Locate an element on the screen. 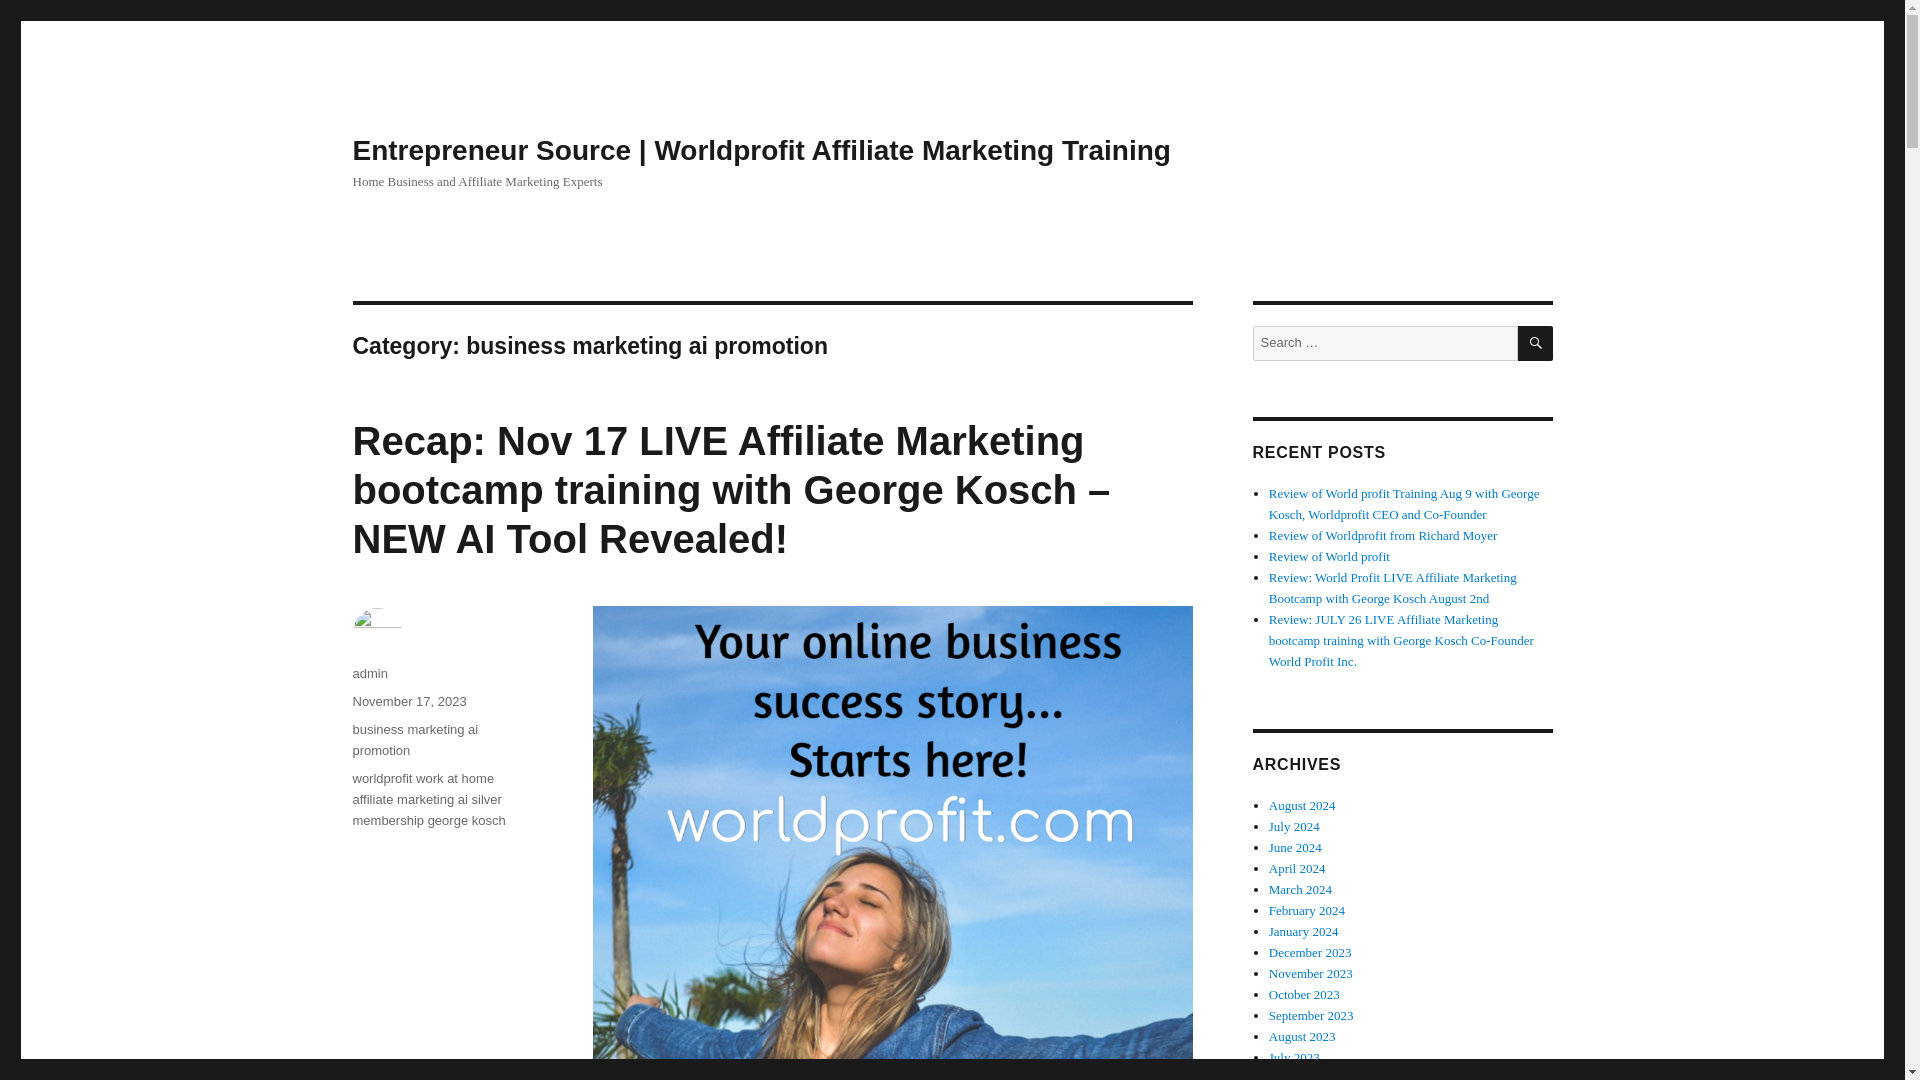 The height and width of the screenshot is (1080, 1920). Review of World profit is located at coordinates (1330, 556).